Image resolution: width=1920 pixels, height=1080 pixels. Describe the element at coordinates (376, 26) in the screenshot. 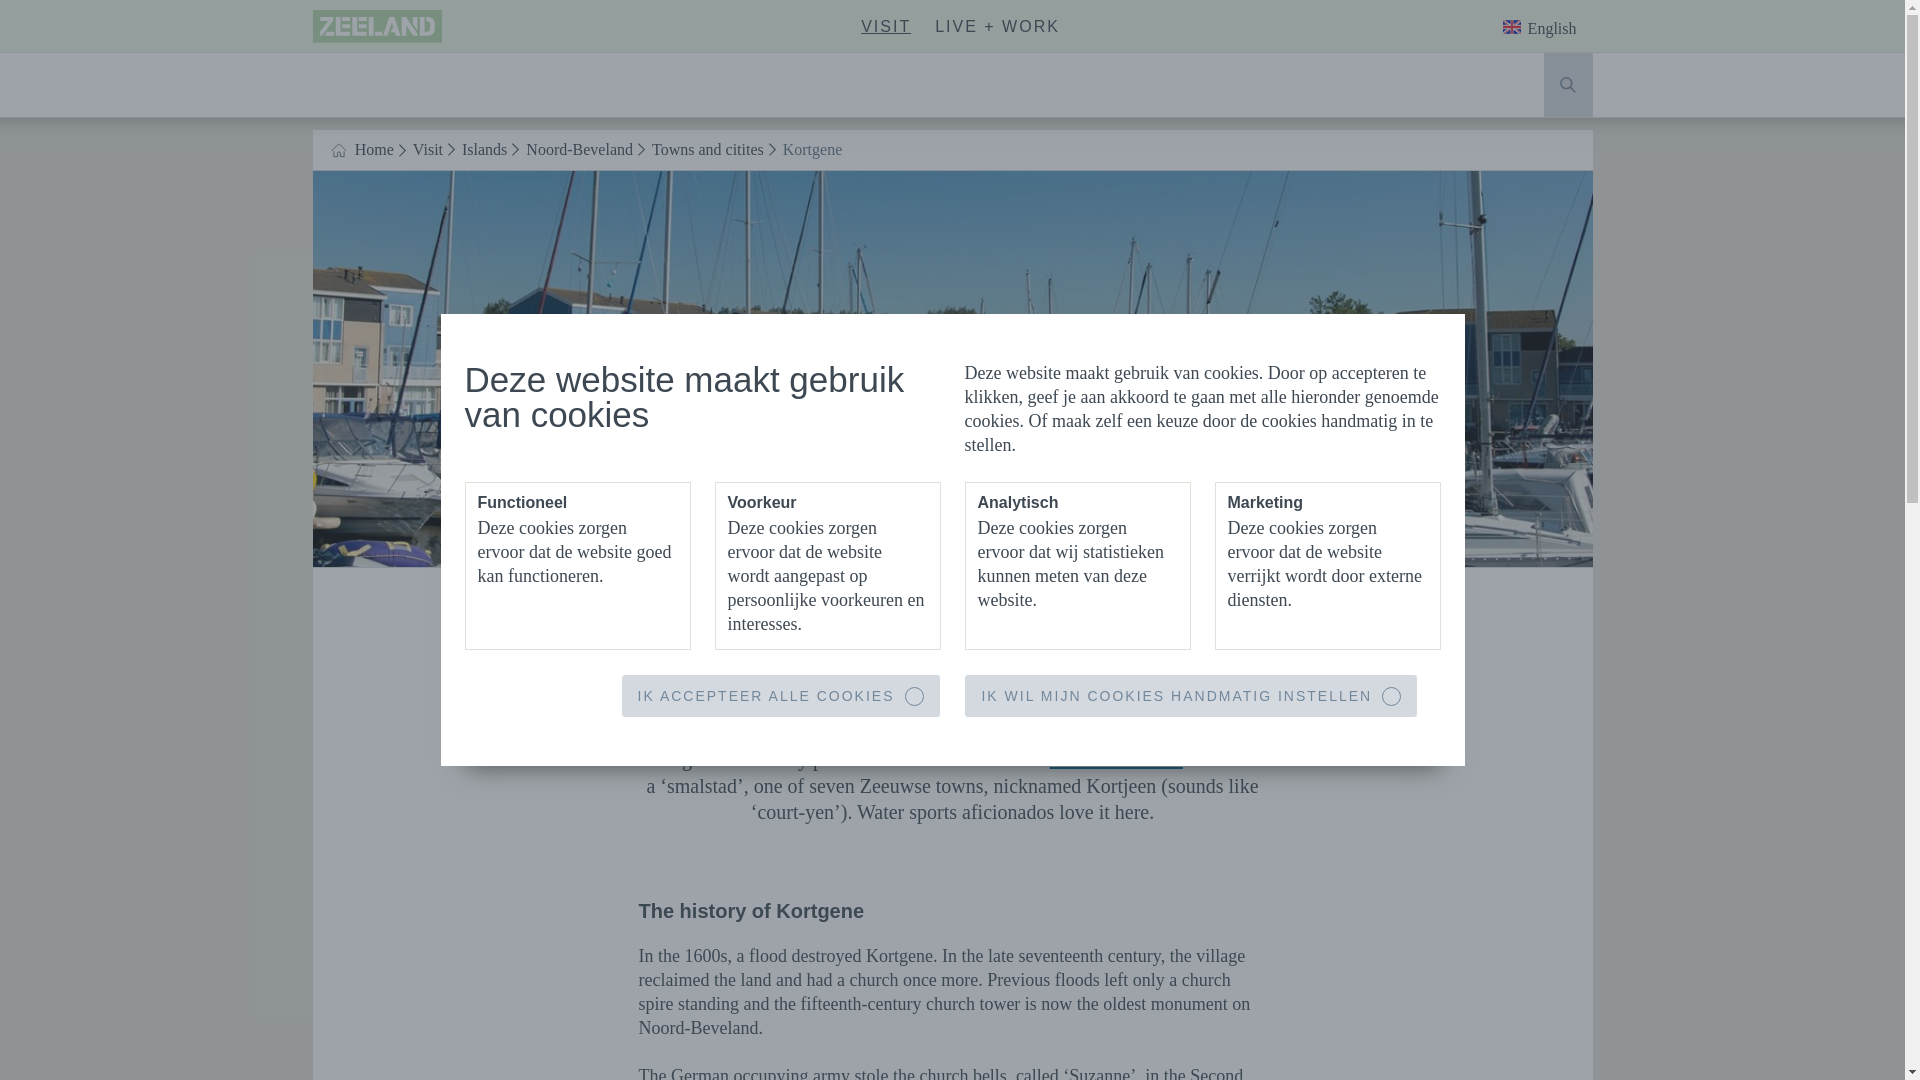

I see `Zeeland.com` at that location.